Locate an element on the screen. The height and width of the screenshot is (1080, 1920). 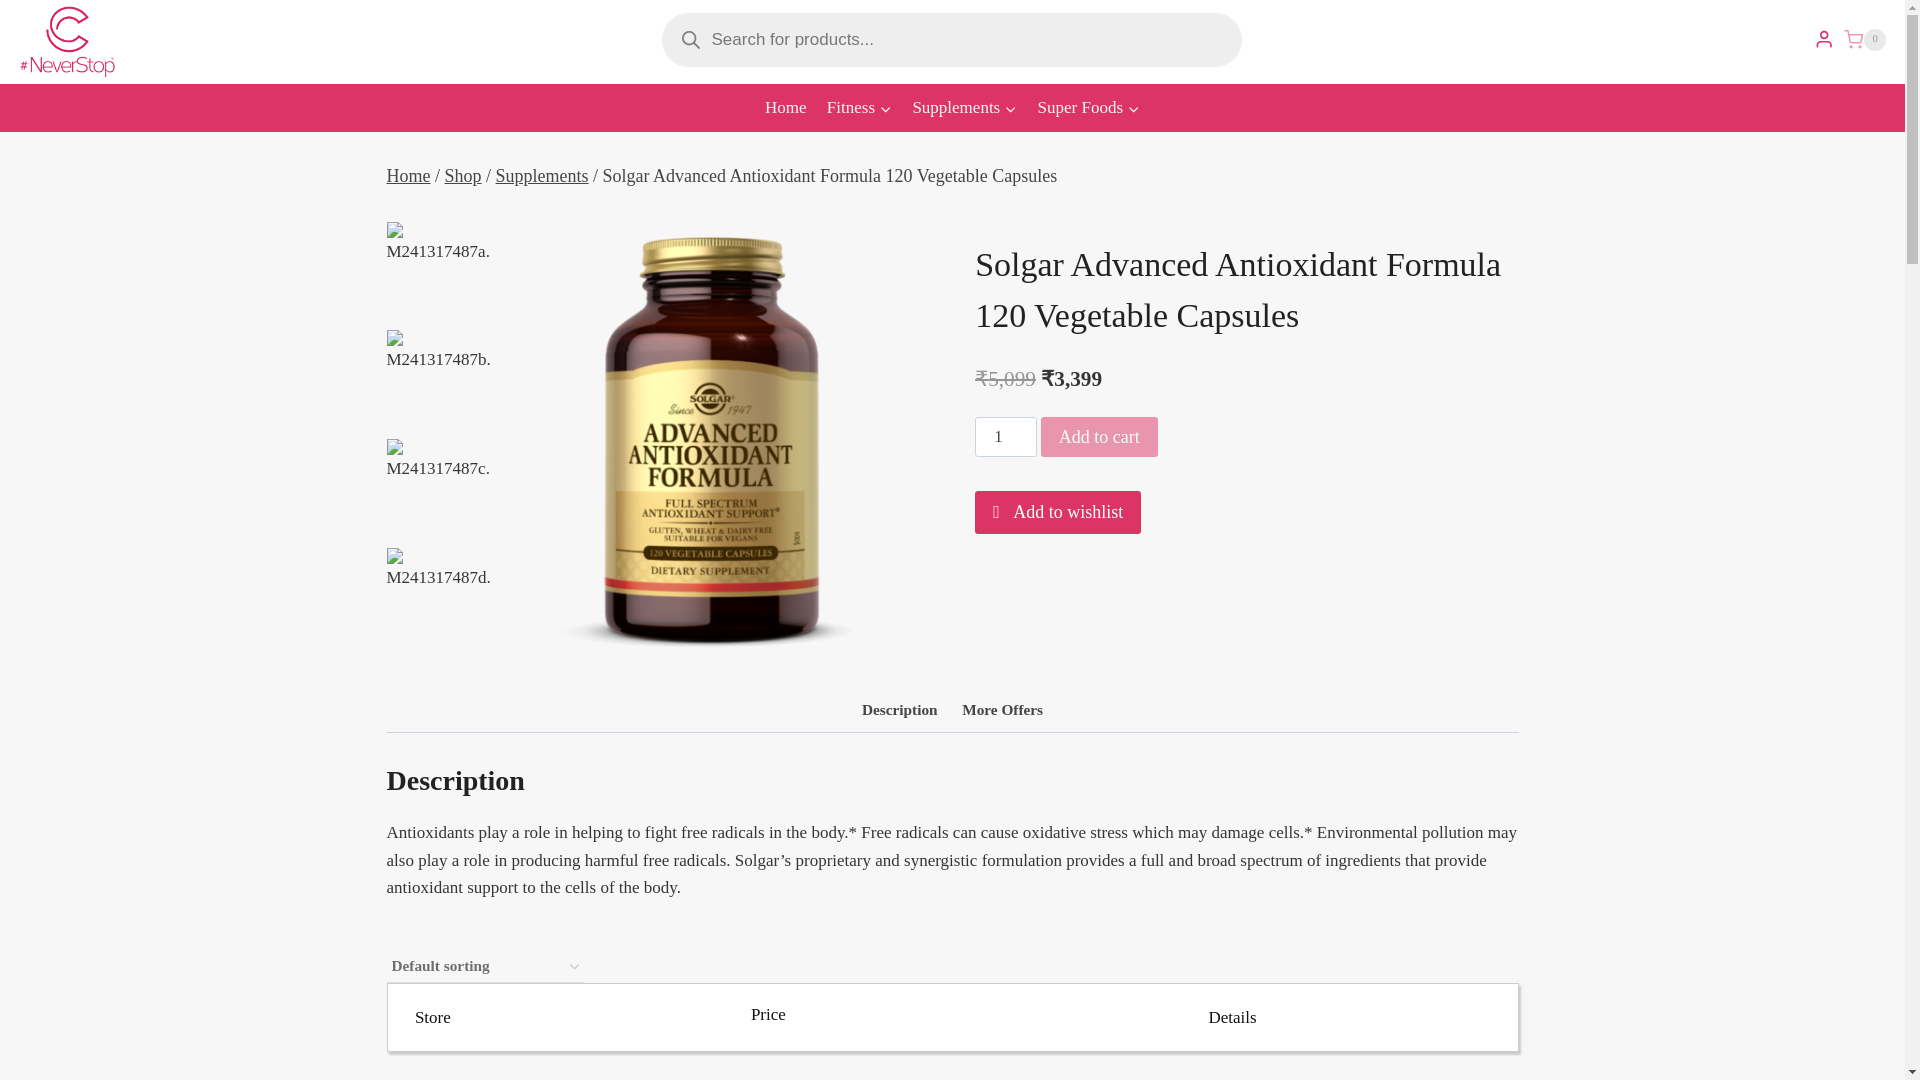
Fitness is located at coordinates (860, 108).